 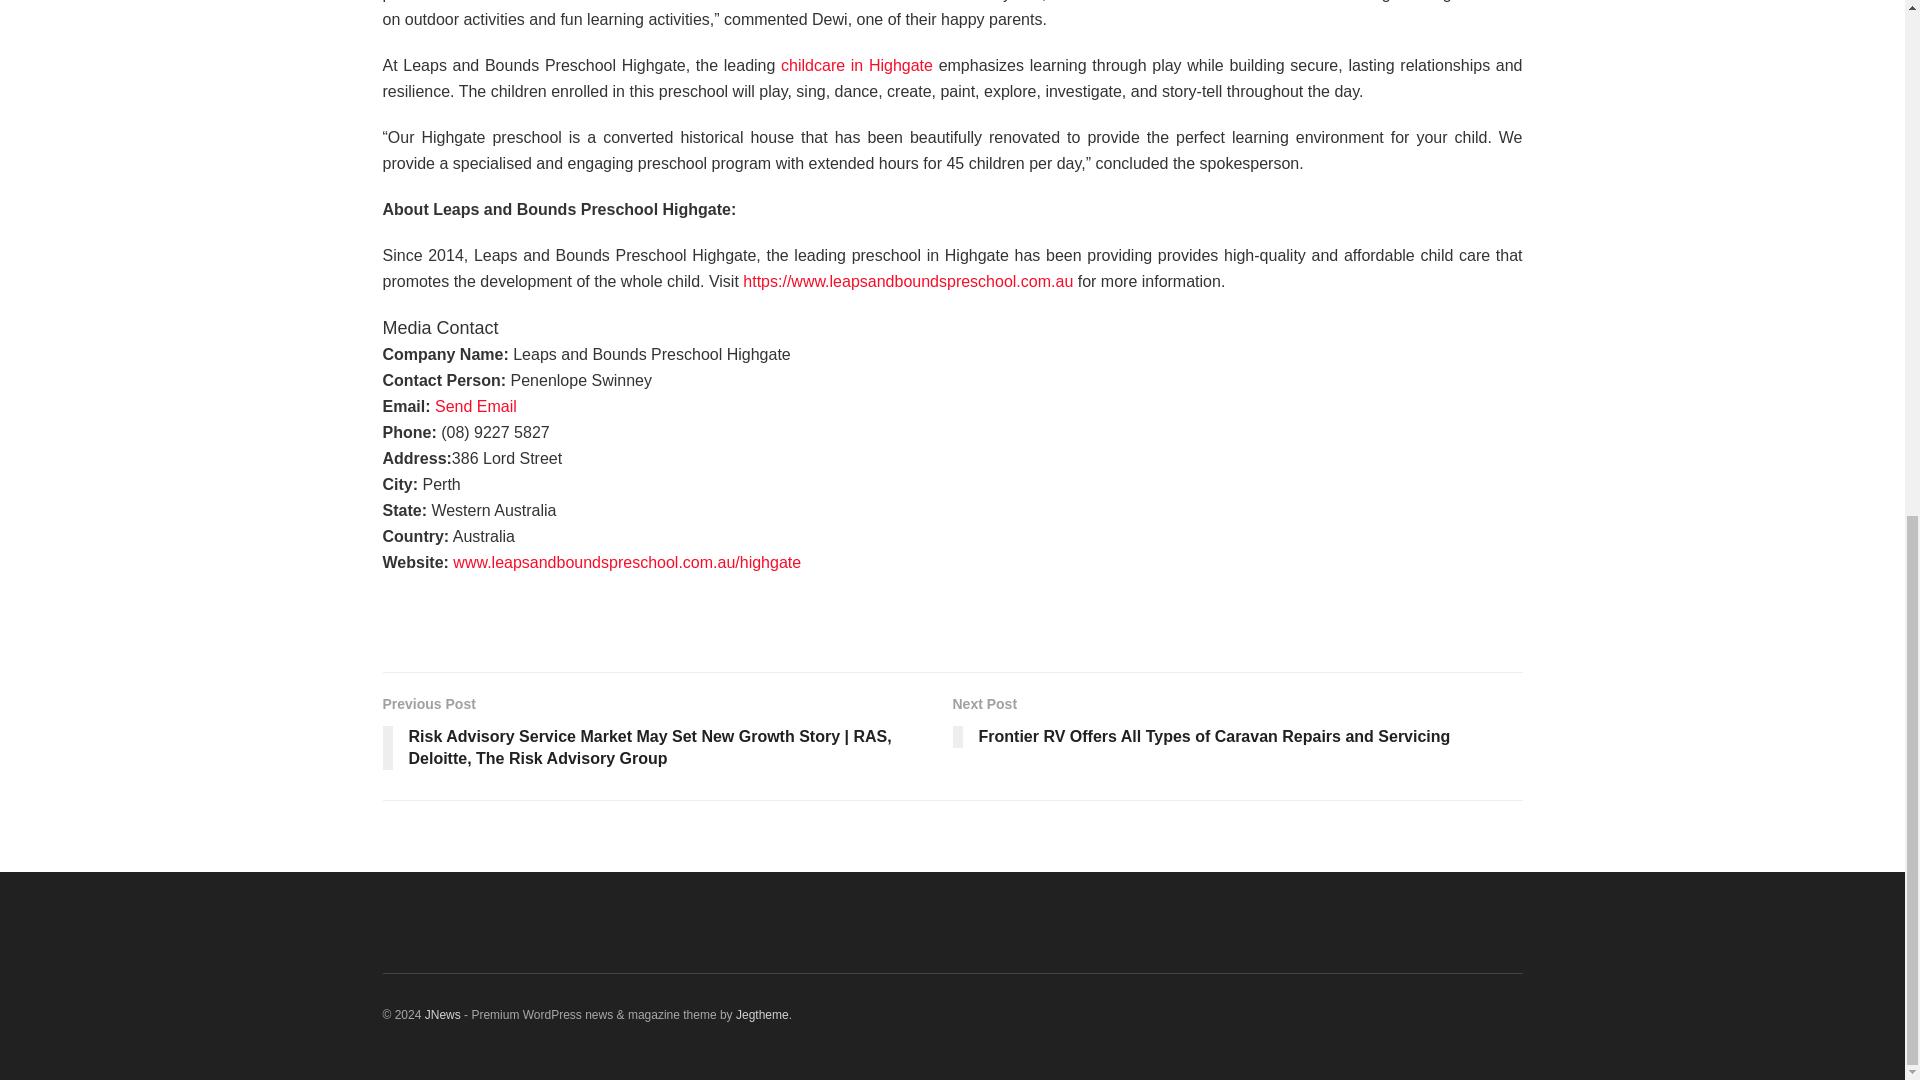 What do you see at coordinates (762, 1014) in the screenshot?
I see `Jegtheme` at bounding box center [762, 1014].